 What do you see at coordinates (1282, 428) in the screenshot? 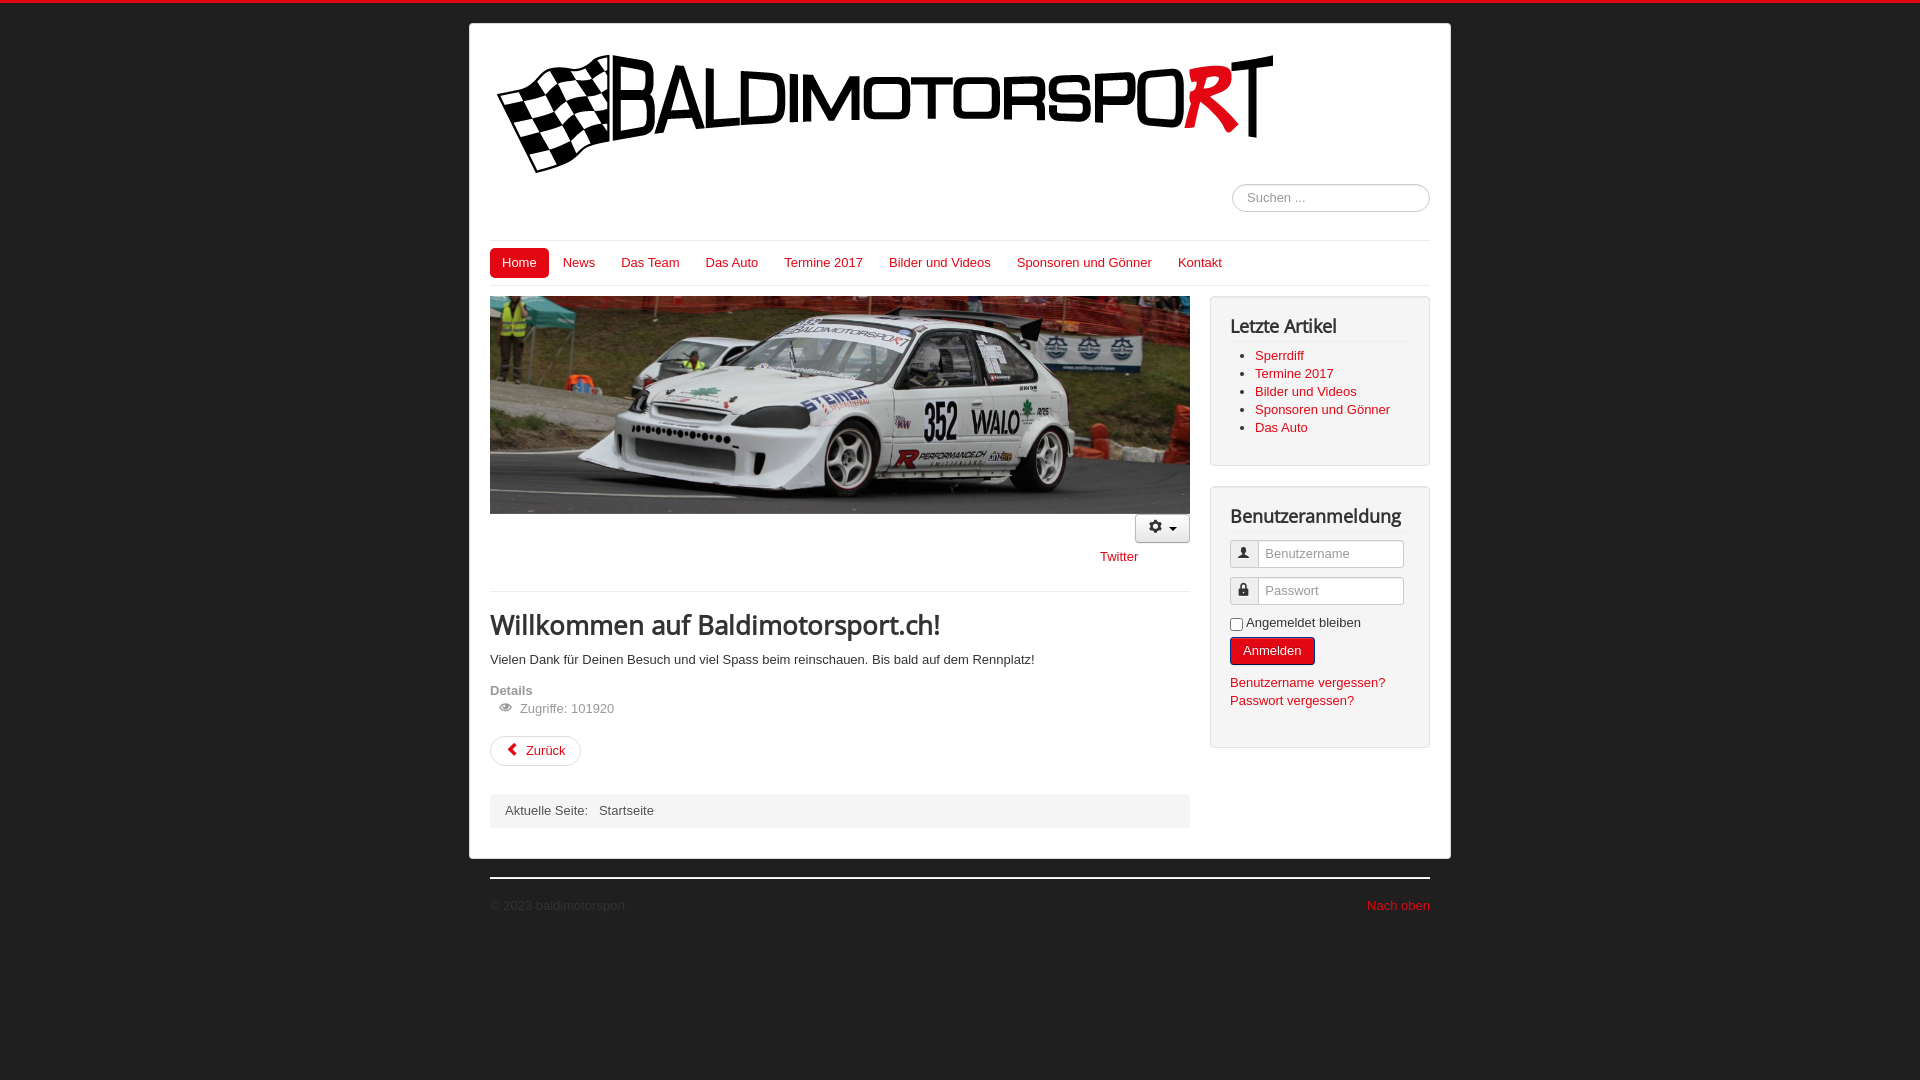
I see `Das Auto` at bounding box center [1282, 428].